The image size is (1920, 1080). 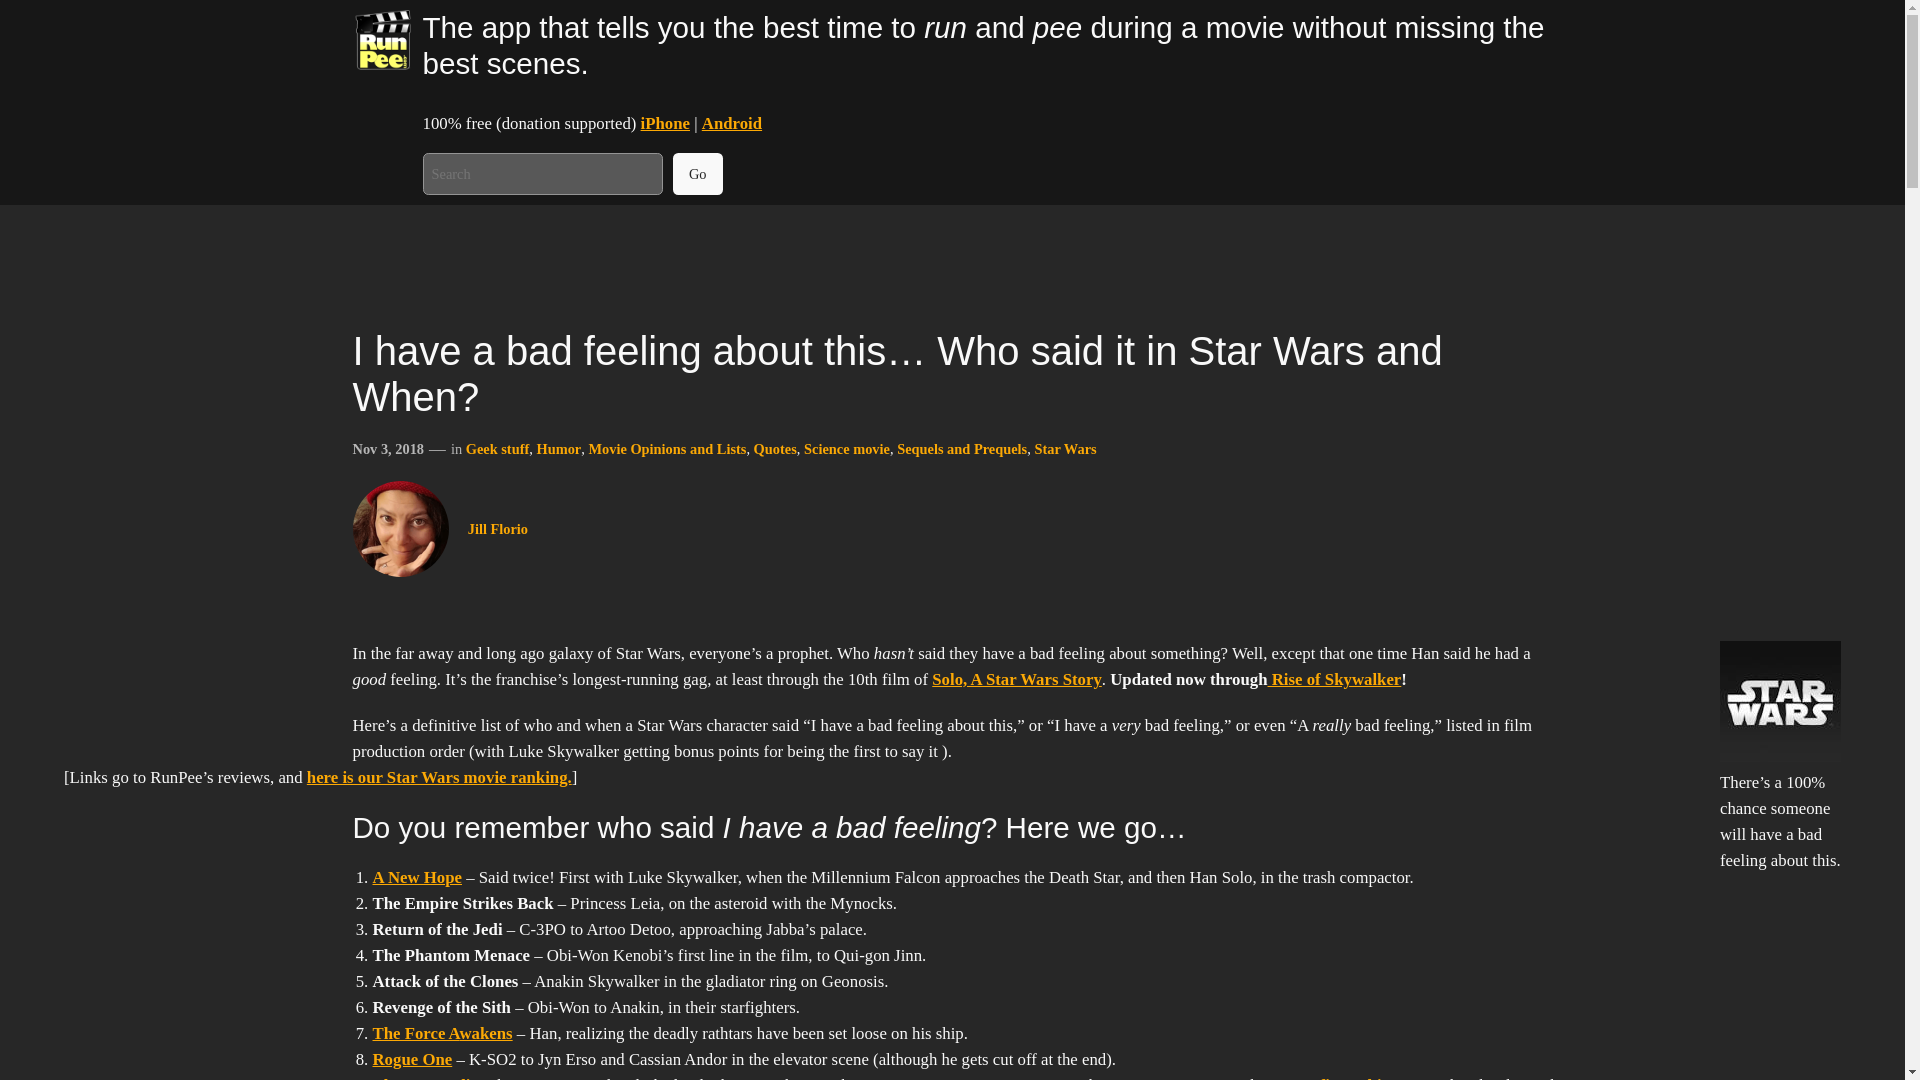 What do you see at coordinates (1065, 448) in the screenshot?
I see `Star Wars` at bounding box center [1065, 448].